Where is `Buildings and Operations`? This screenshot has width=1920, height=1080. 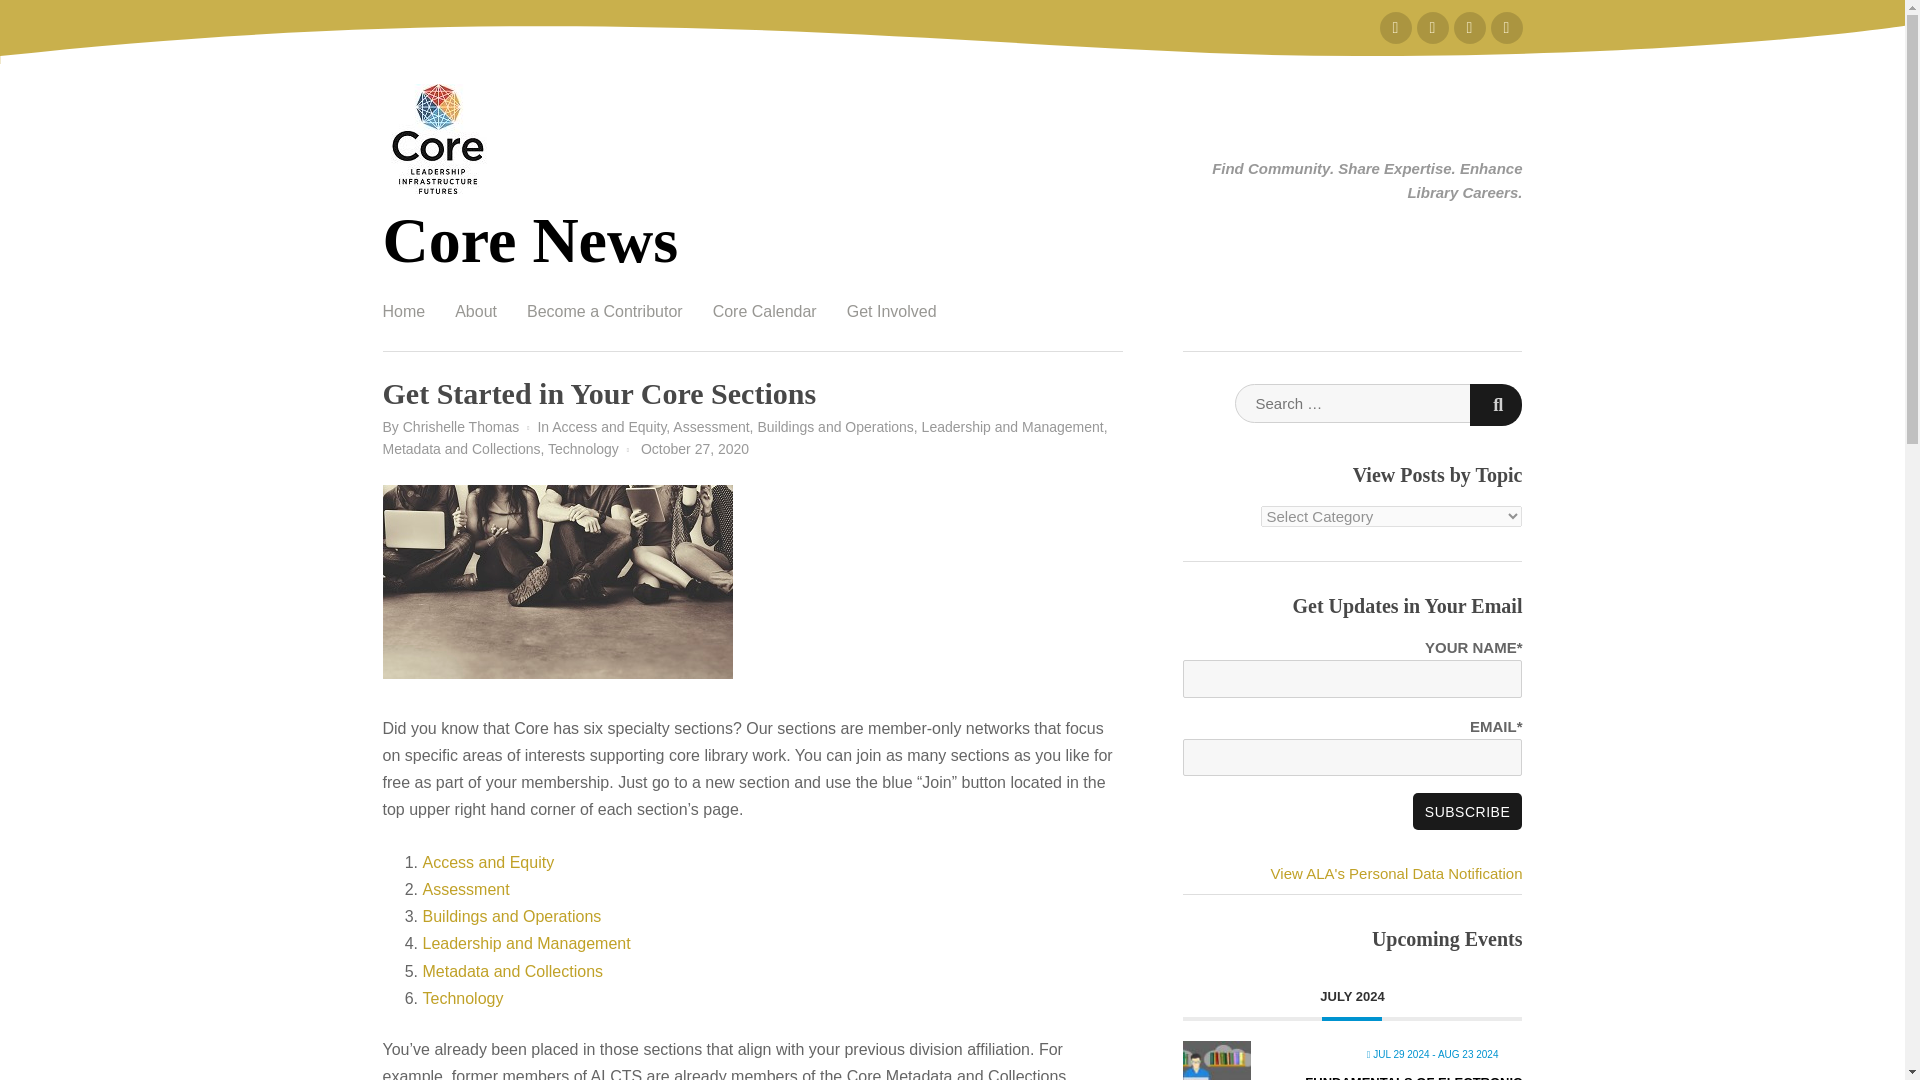 Buildings and Operations is located at coordinates (511, 916).